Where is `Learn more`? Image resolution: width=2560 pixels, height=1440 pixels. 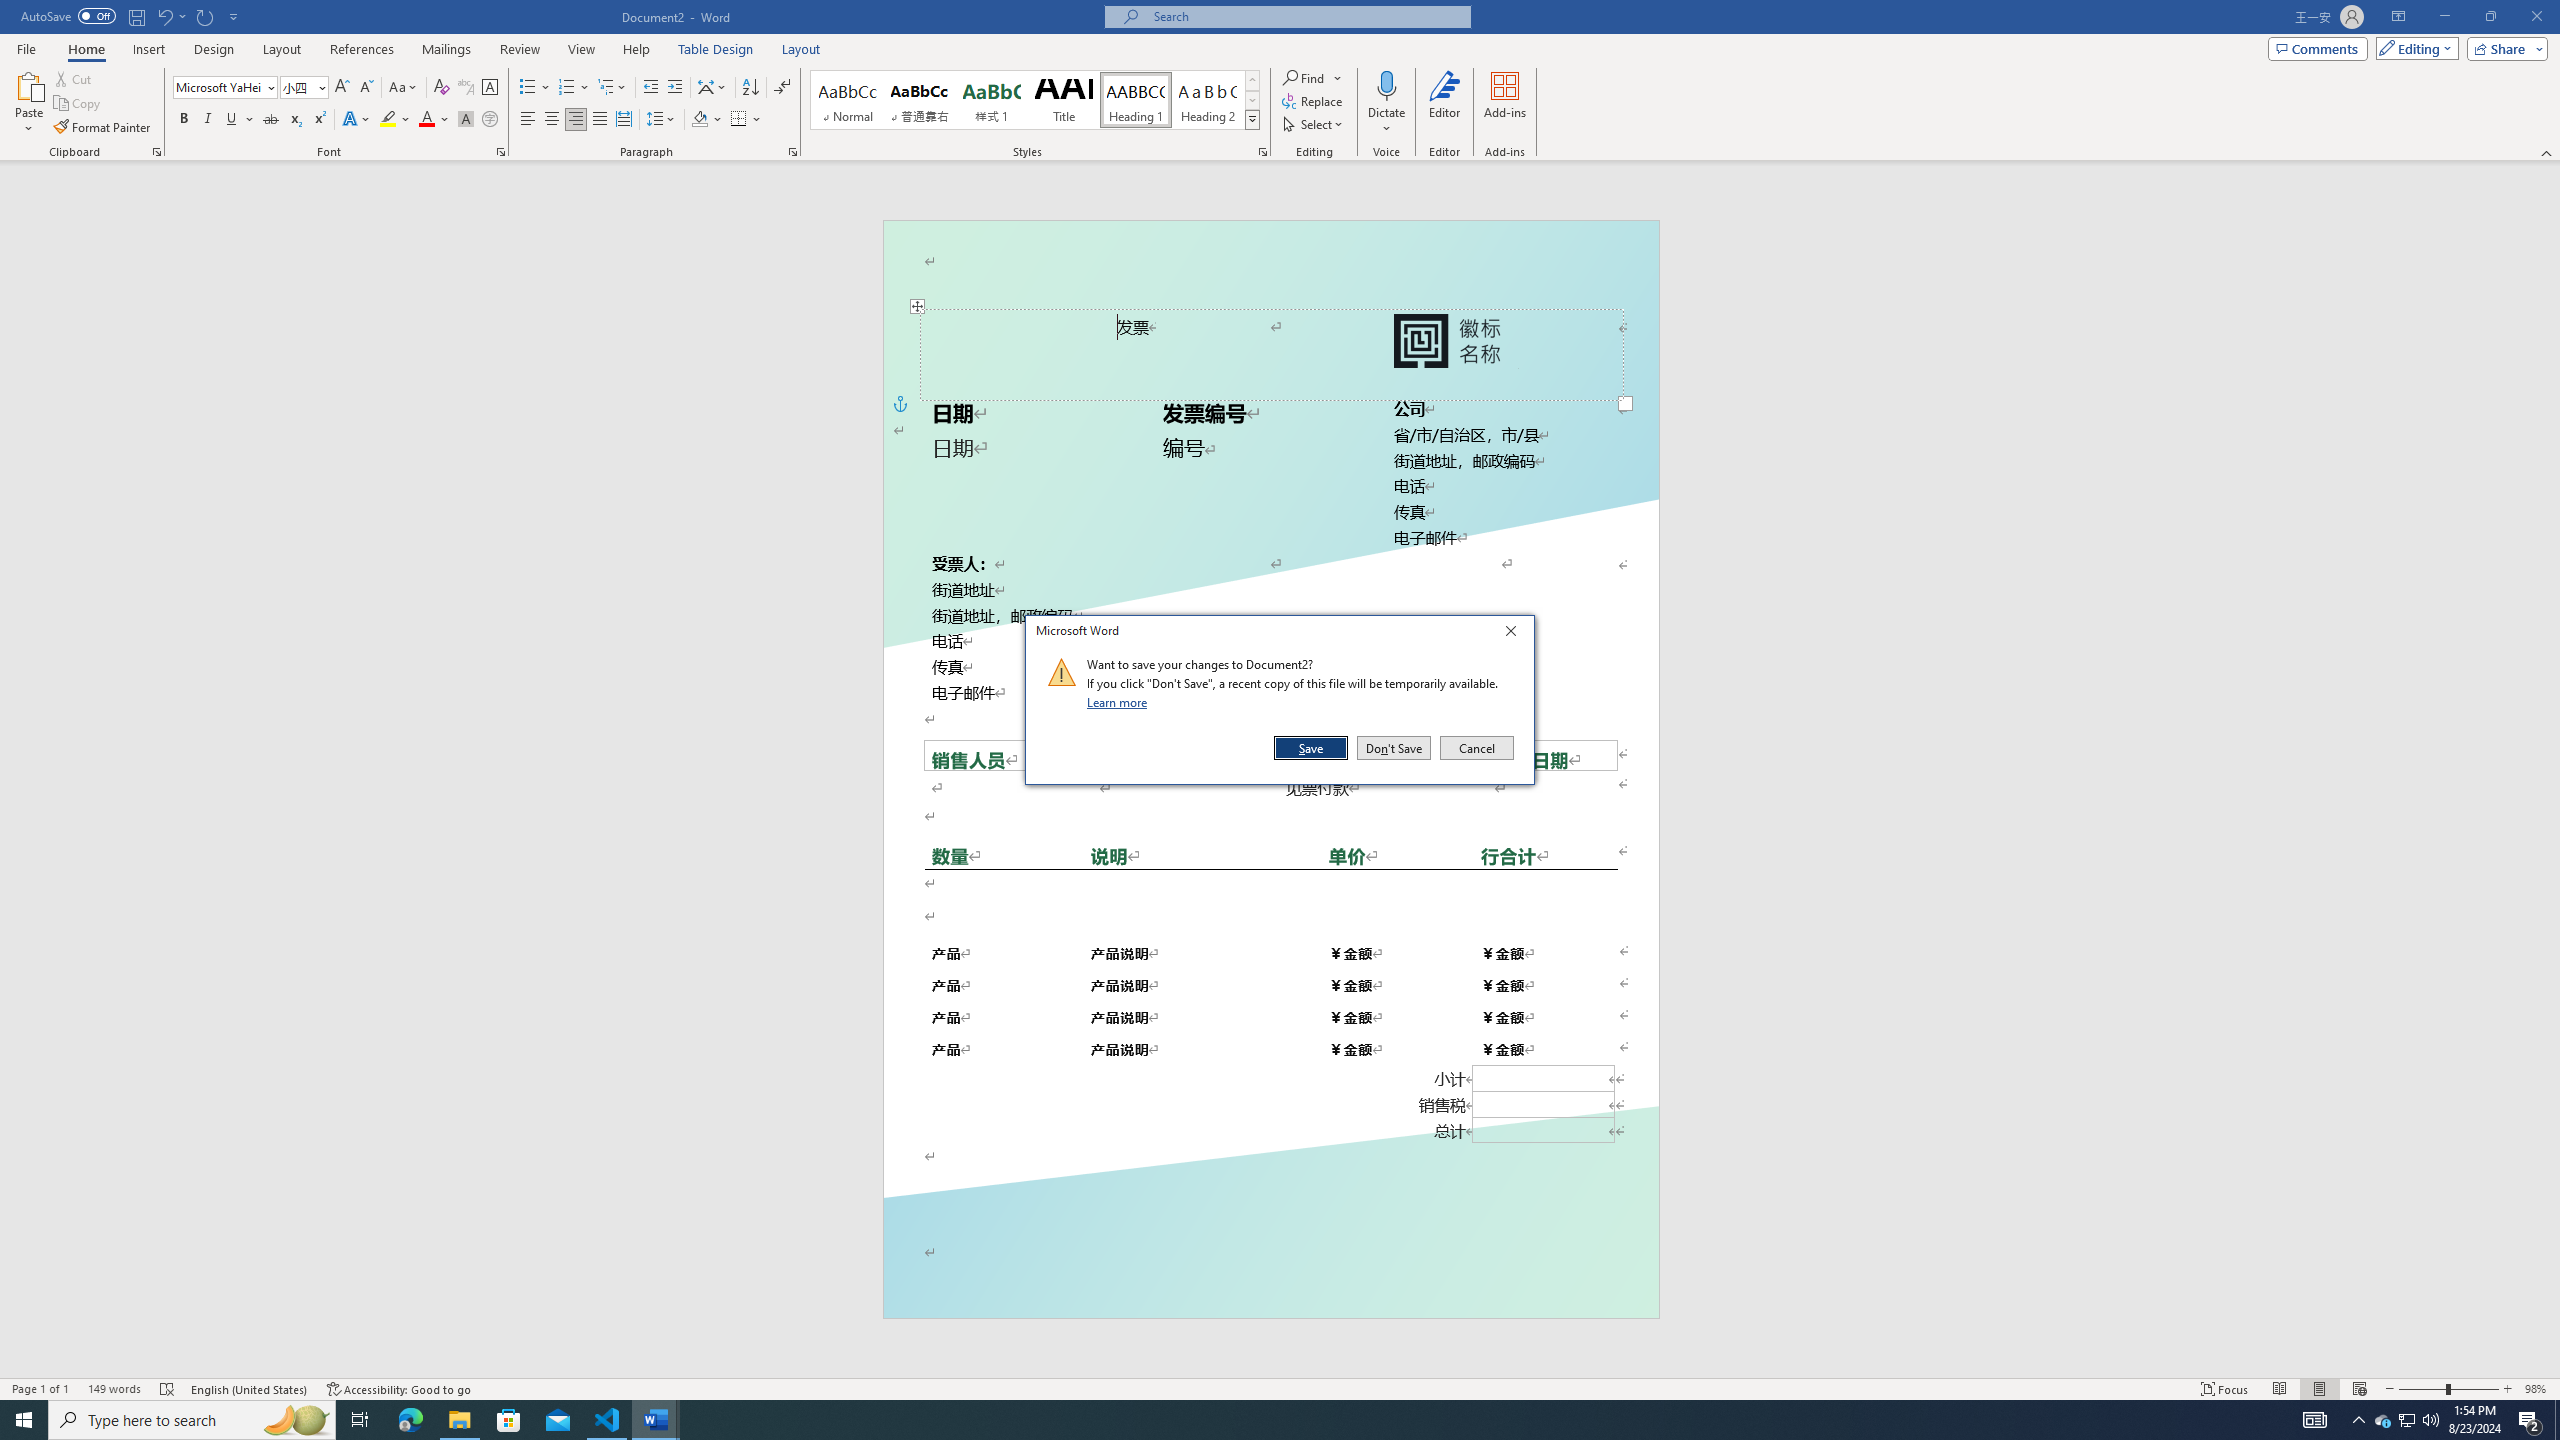
Learn more is located at coordinates (1120, 702).